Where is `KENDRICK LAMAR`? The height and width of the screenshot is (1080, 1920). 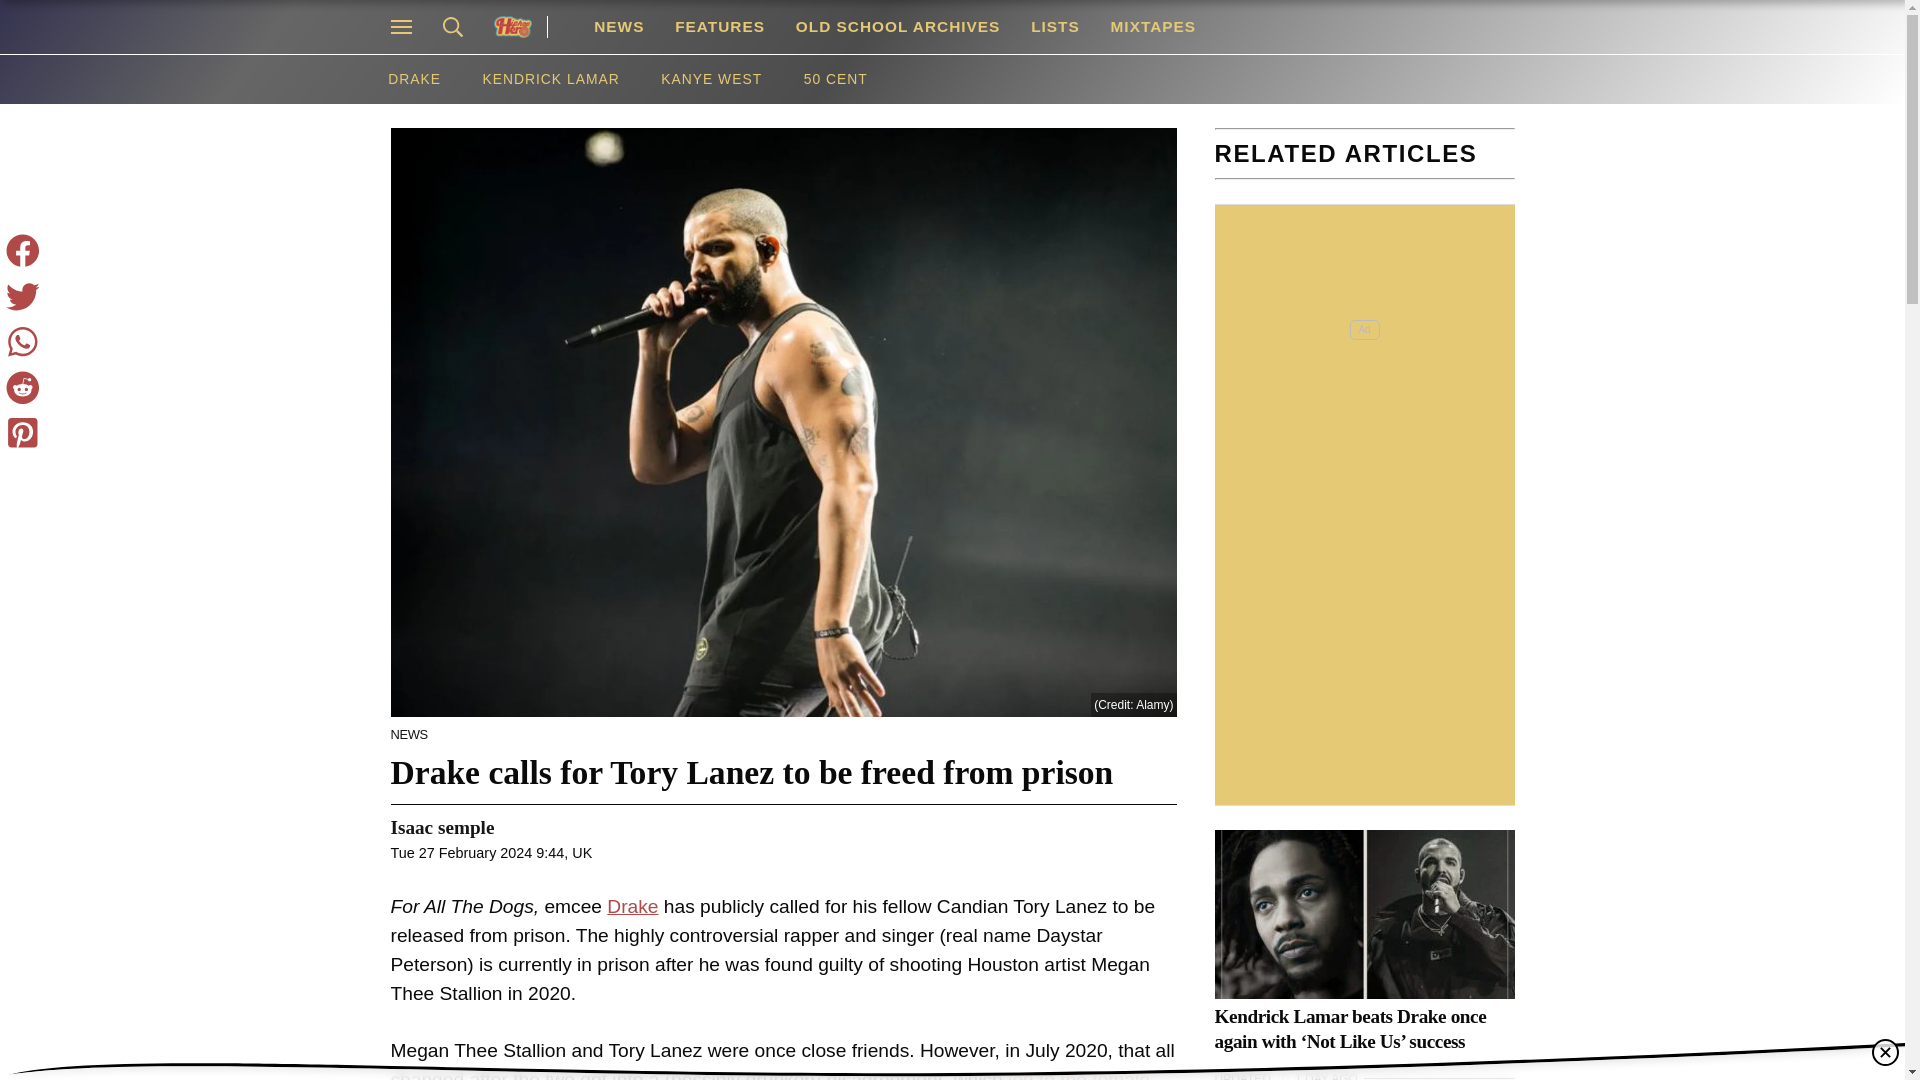
KENDRICK LAMAR is located at coordinates (552, 79).